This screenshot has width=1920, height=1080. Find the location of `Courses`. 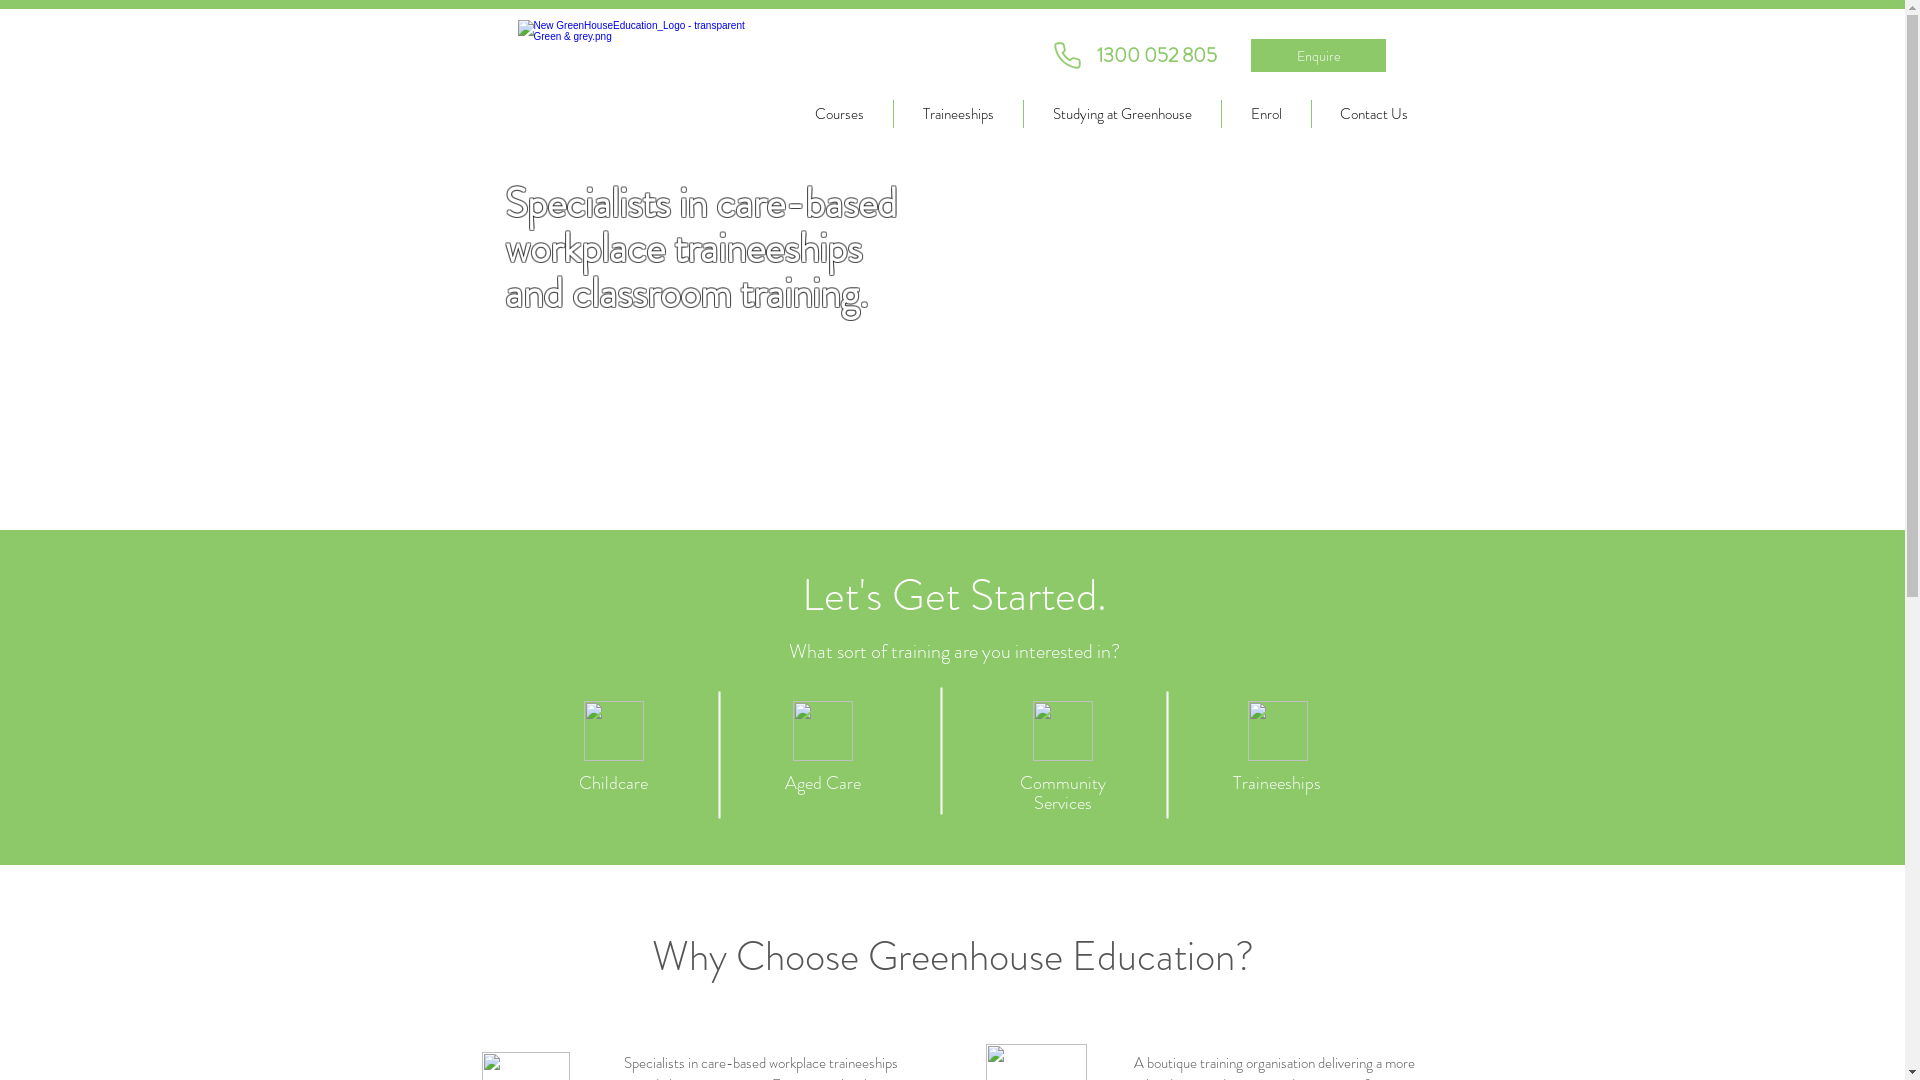

Courses is located at coordinates (840, 114).